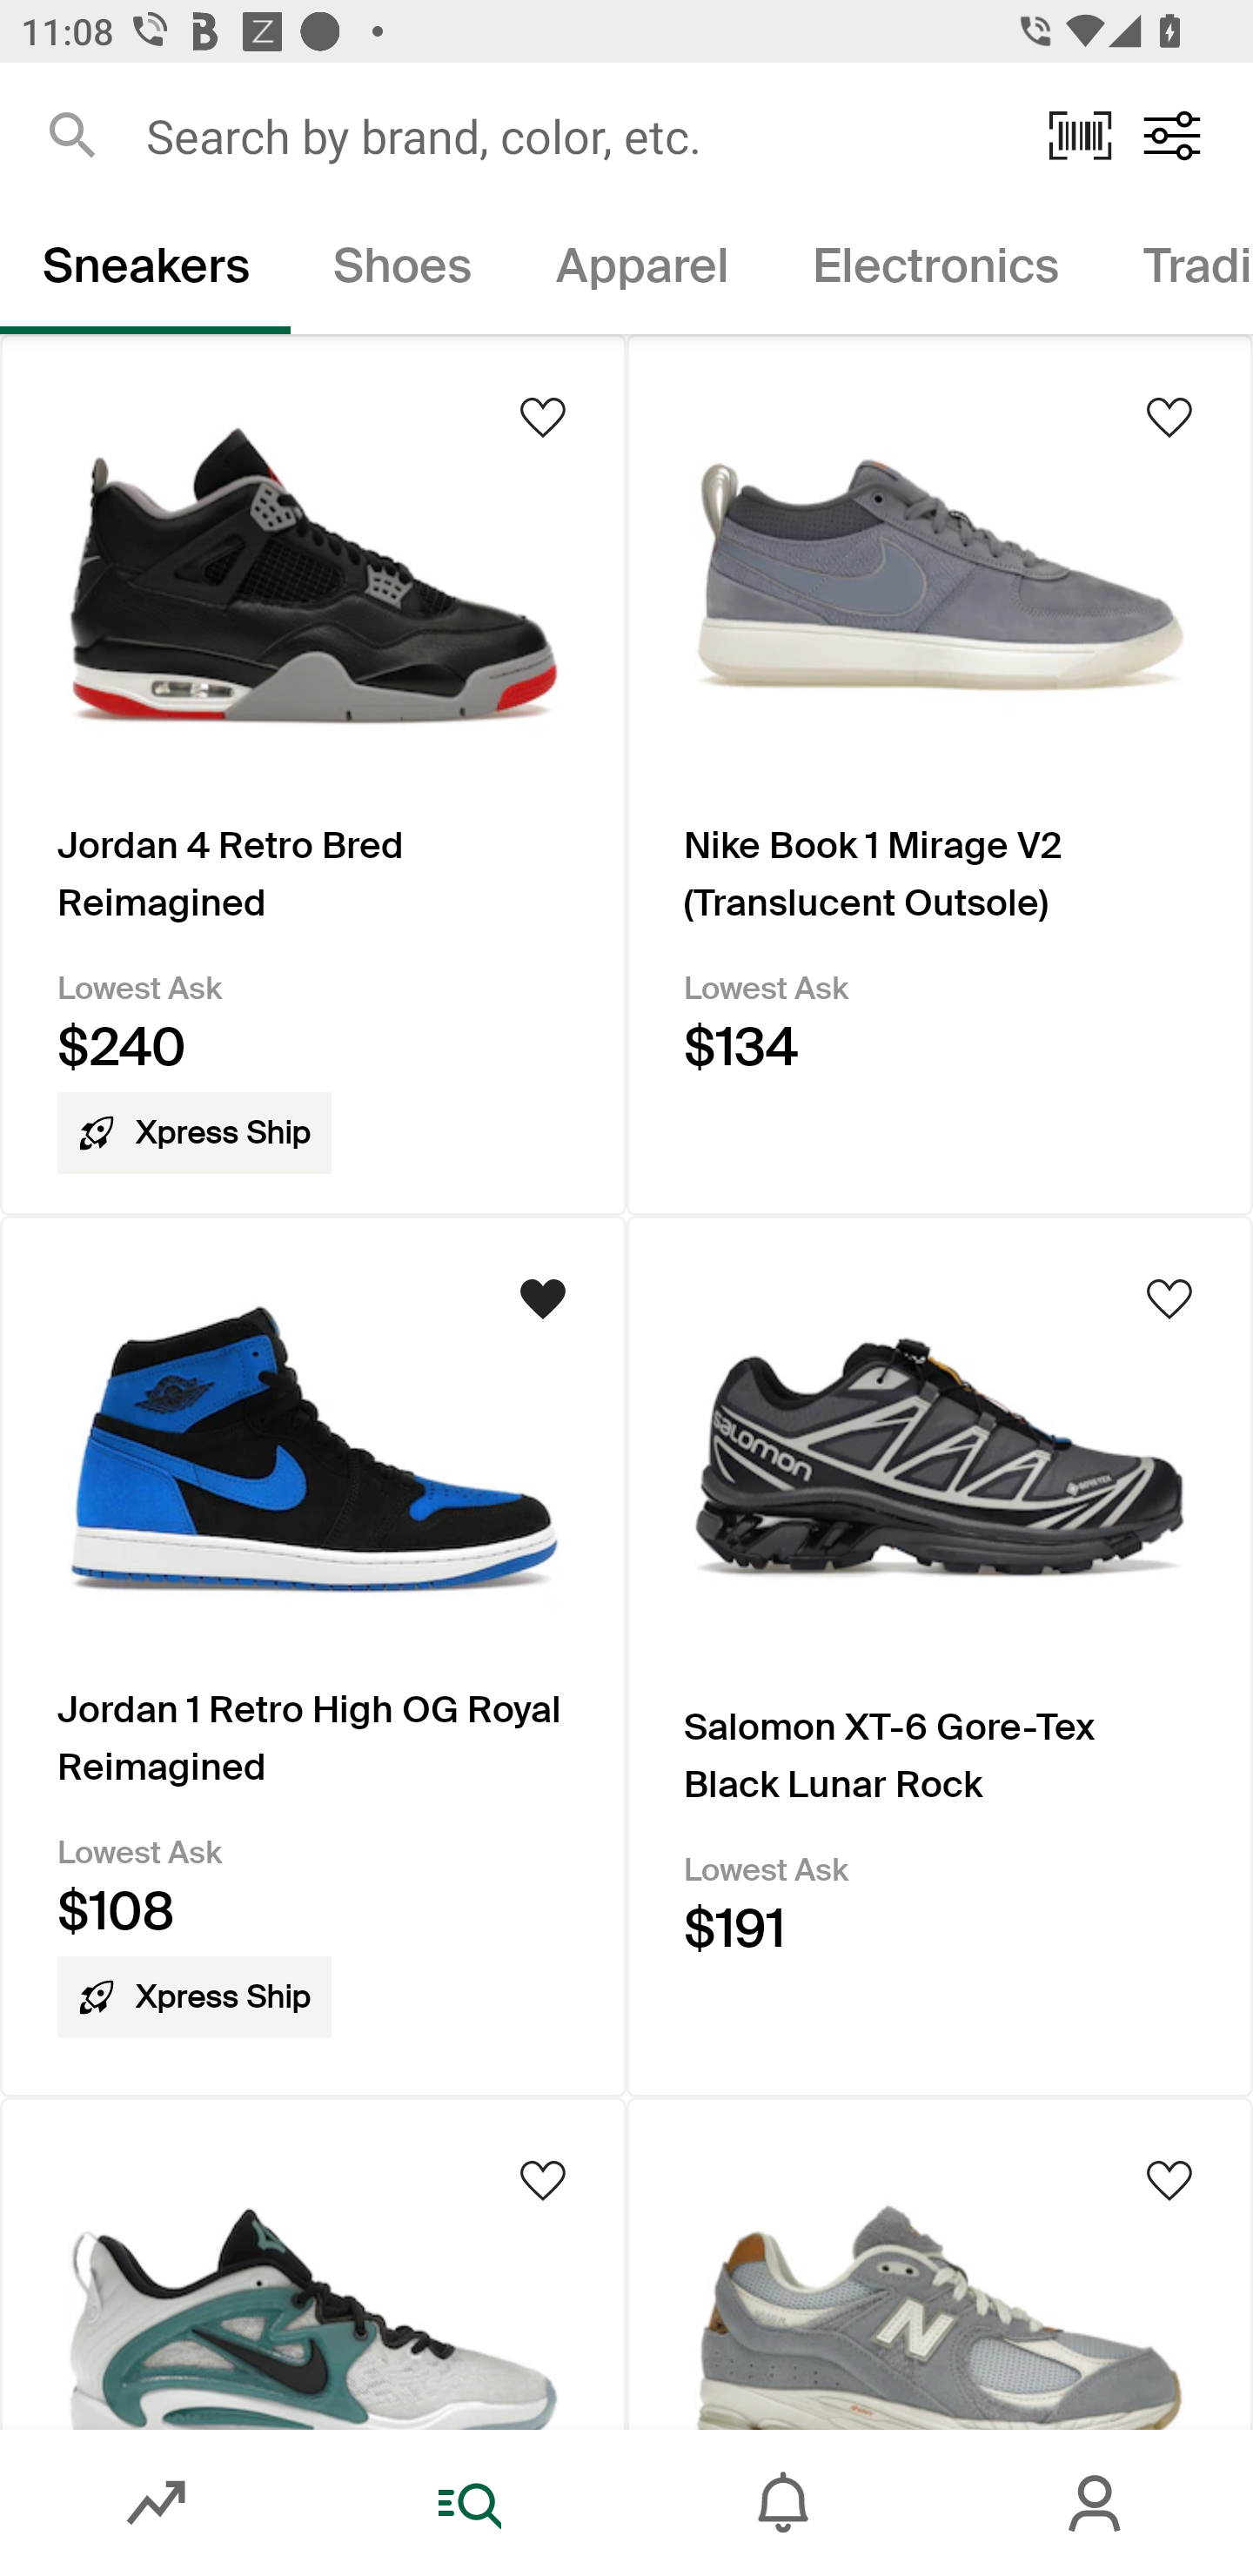  I want to click on Market, so click(157, 2503).